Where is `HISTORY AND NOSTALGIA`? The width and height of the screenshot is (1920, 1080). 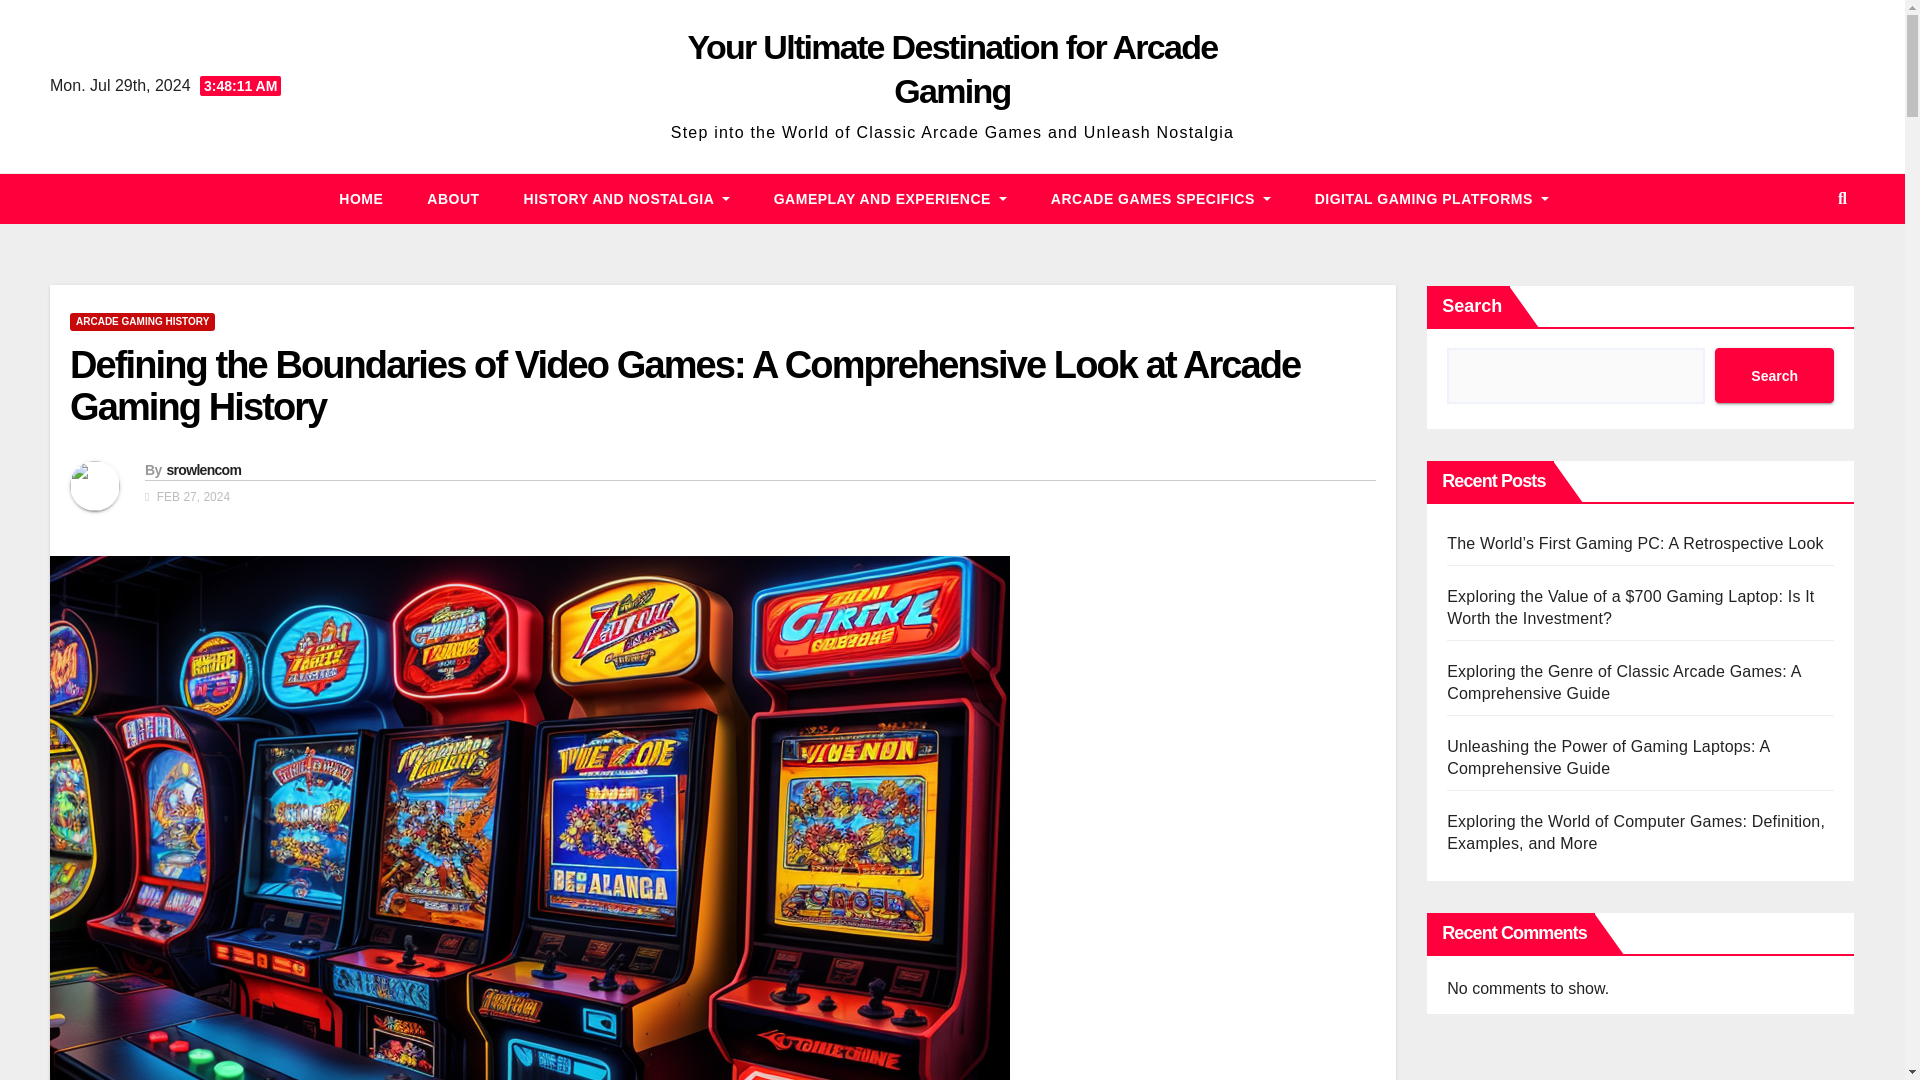
HISTORY AND NOSTALGIA is located at coordinates (626, 198).